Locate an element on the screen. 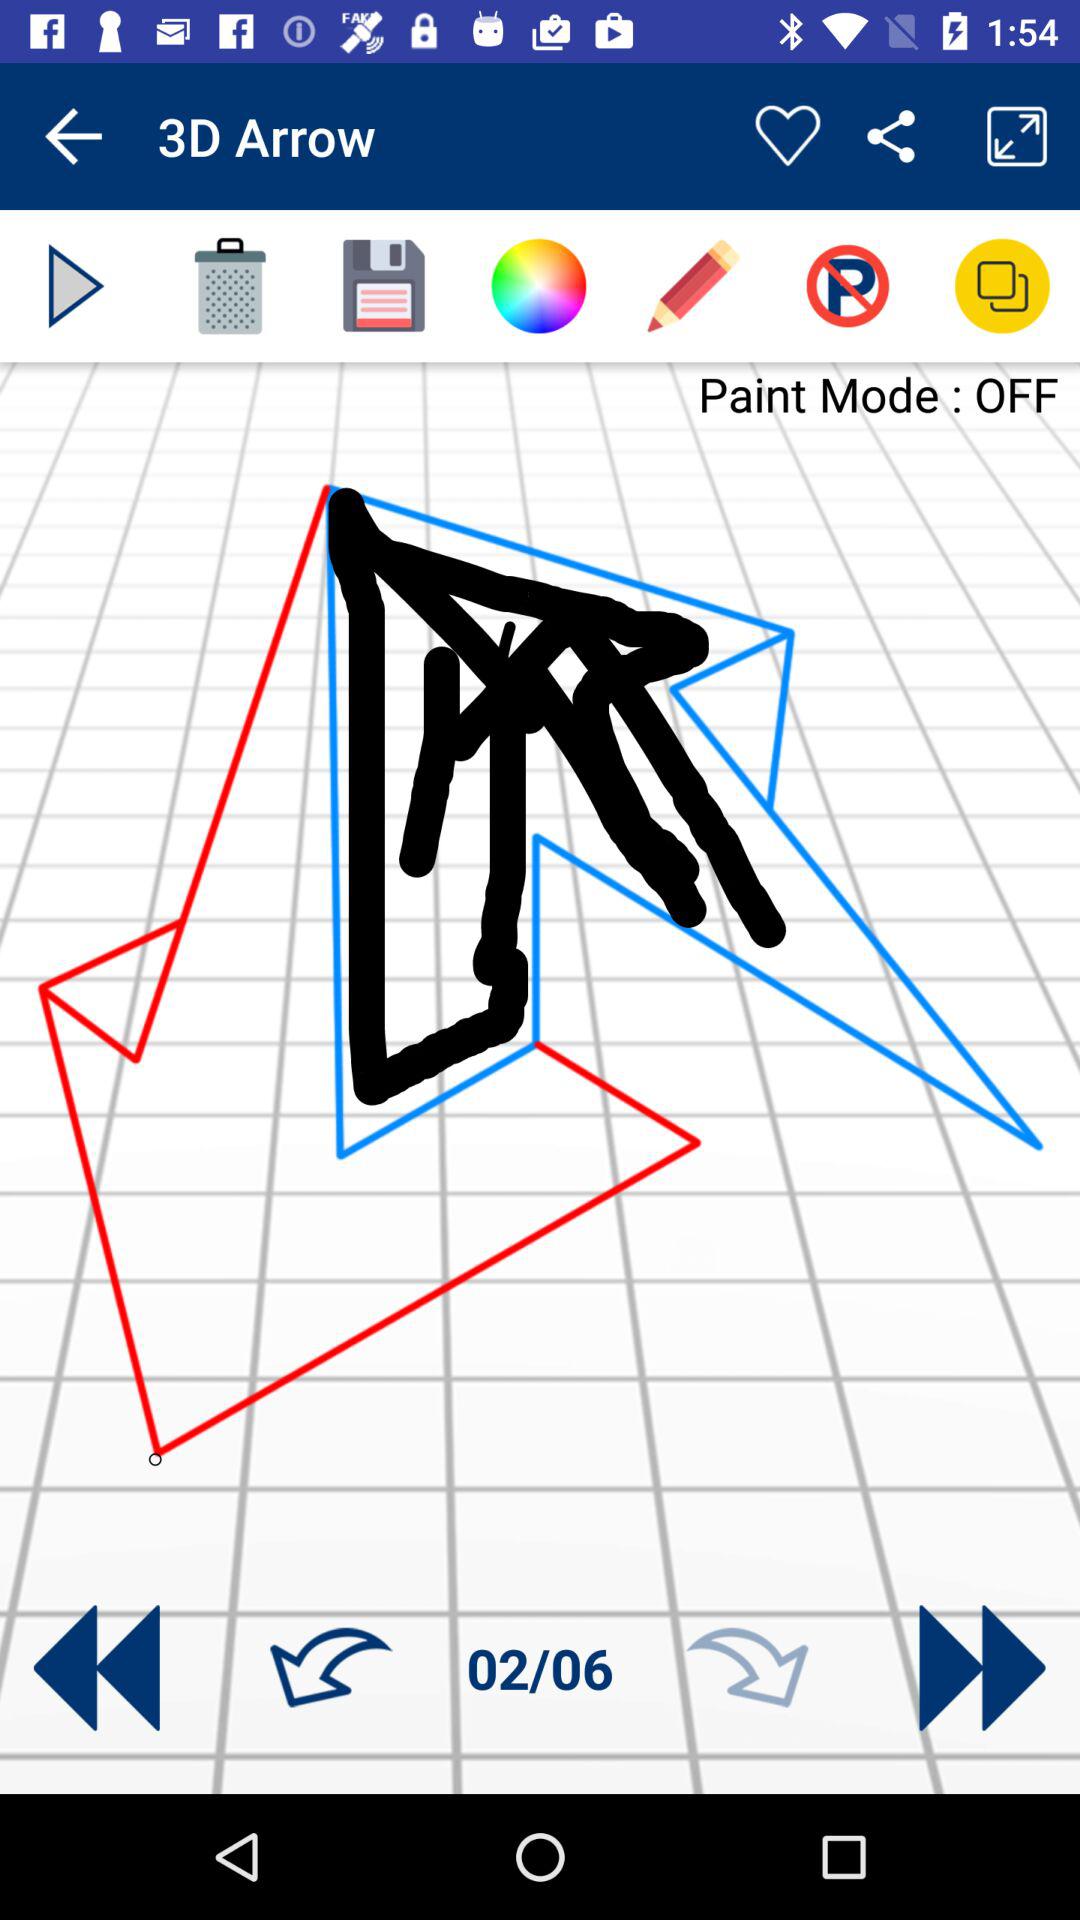 This screenshot has width=1080, height=1920. go next is located at coordinates (982, 1668).